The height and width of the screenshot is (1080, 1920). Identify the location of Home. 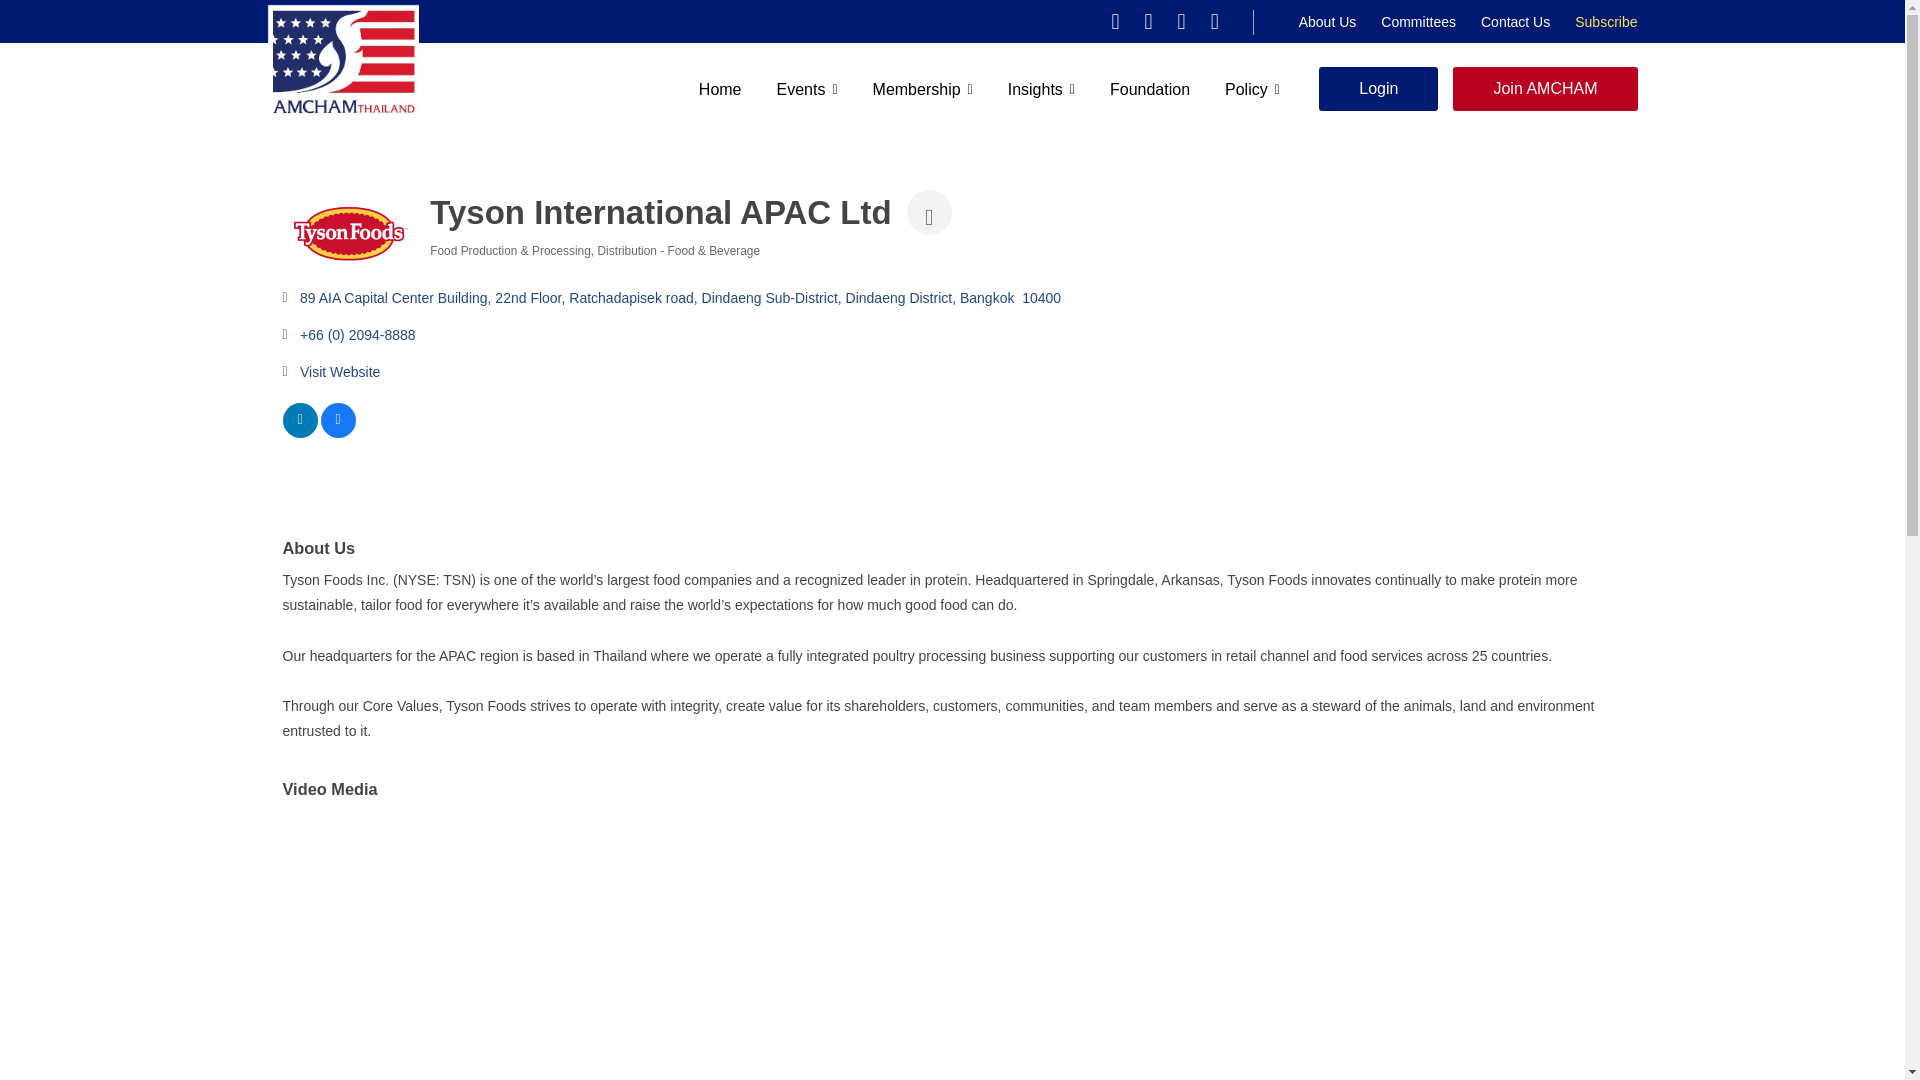
(720, 89).